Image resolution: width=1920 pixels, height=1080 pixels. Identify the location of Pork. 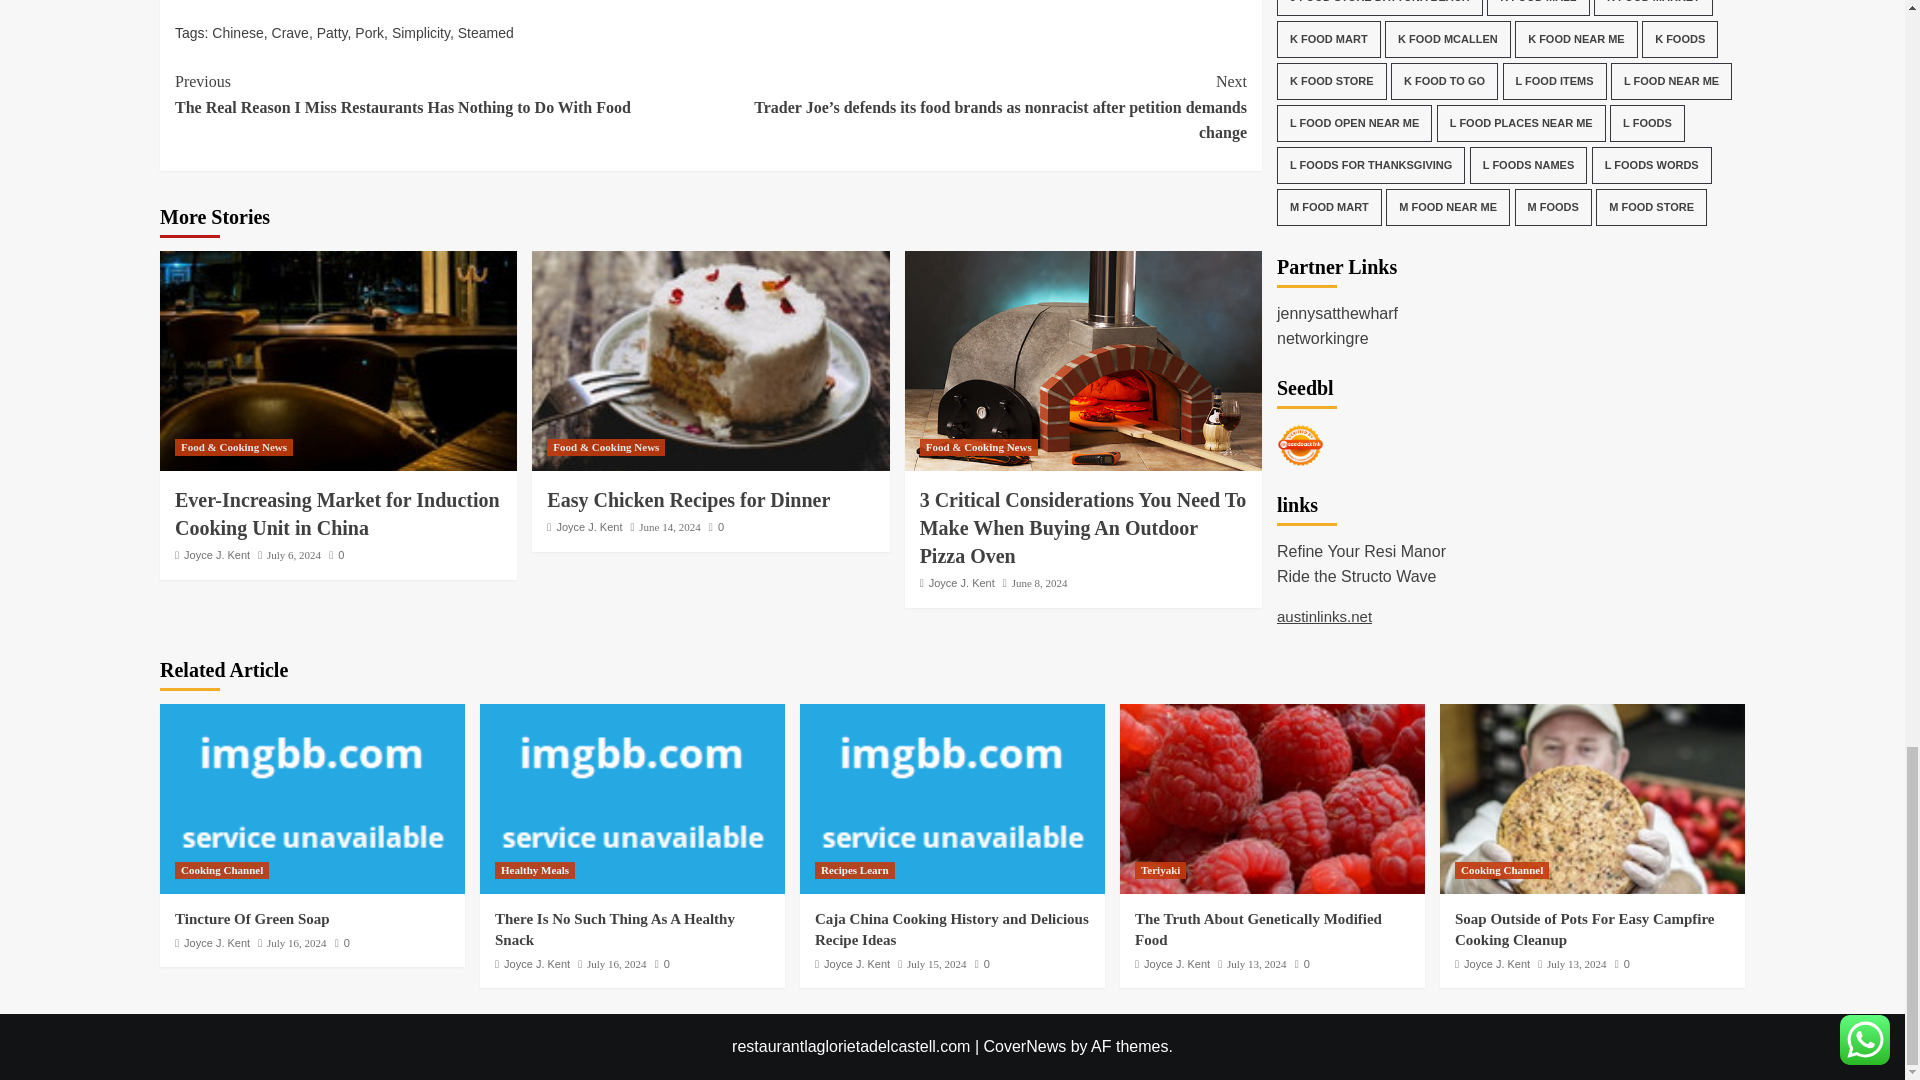
(370, 32).